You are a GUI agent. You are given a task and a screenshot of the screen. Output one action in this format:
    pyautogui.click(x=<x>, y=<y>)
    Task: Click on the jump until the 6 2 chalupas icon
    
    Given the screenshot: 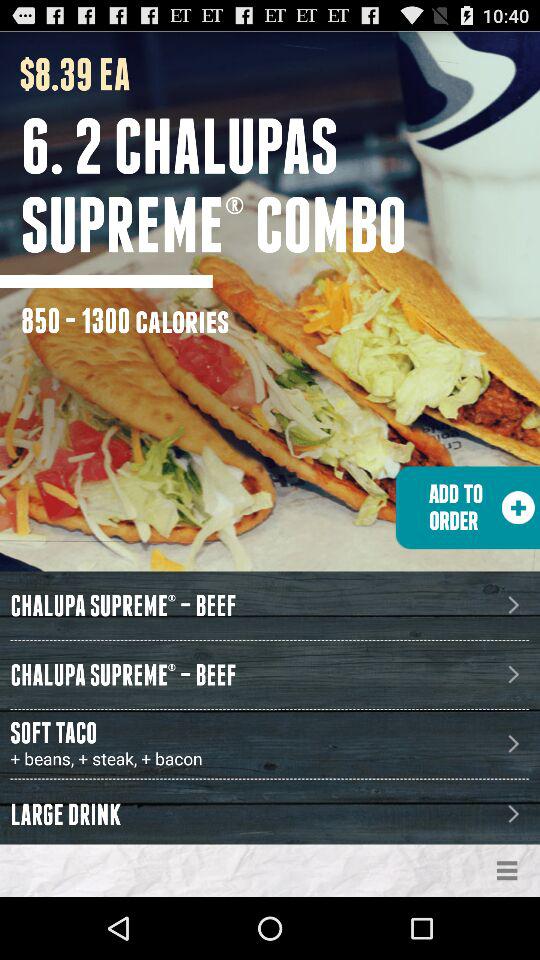 What is the action you would take?
    pyautogui.click(x=280, y=185)
    